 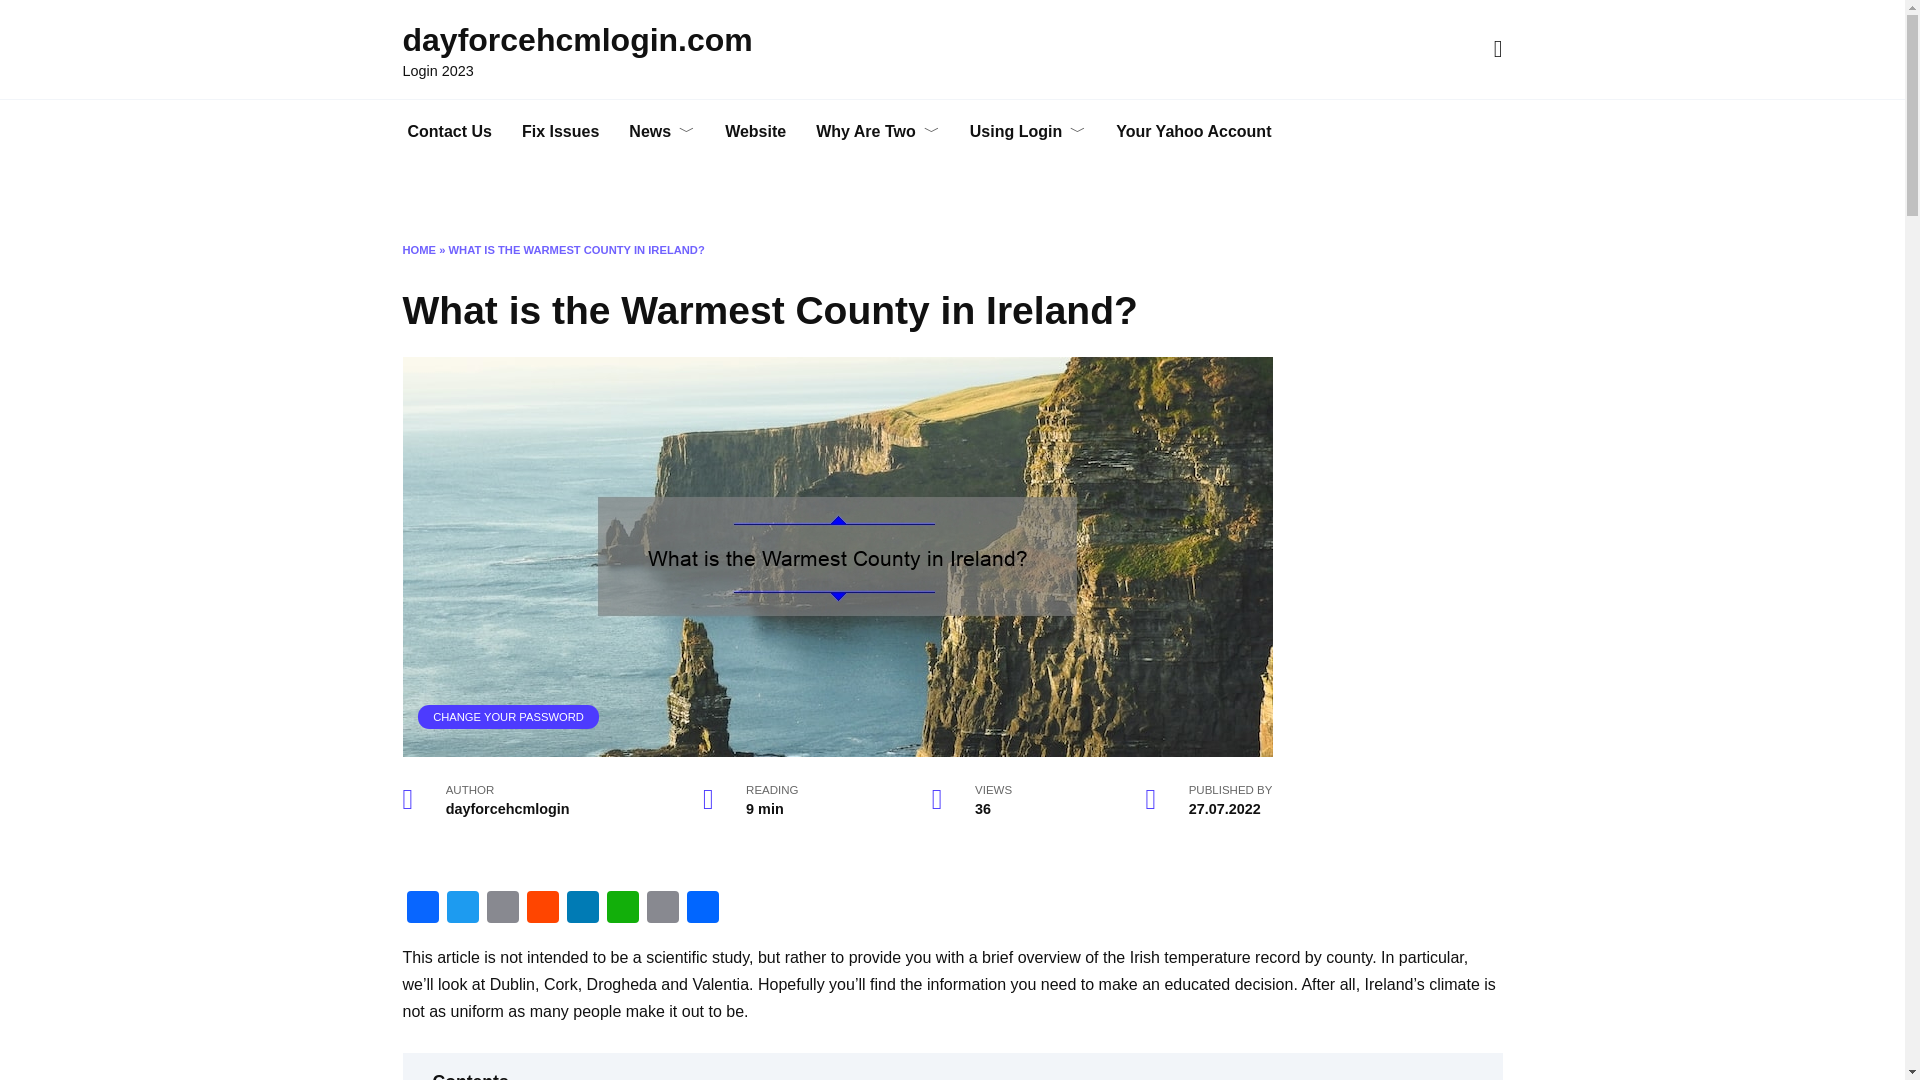 What do you see at coordinates (1027, 132) in the screenshot?
I see `Using Login` at bounding box center [1027, 132].